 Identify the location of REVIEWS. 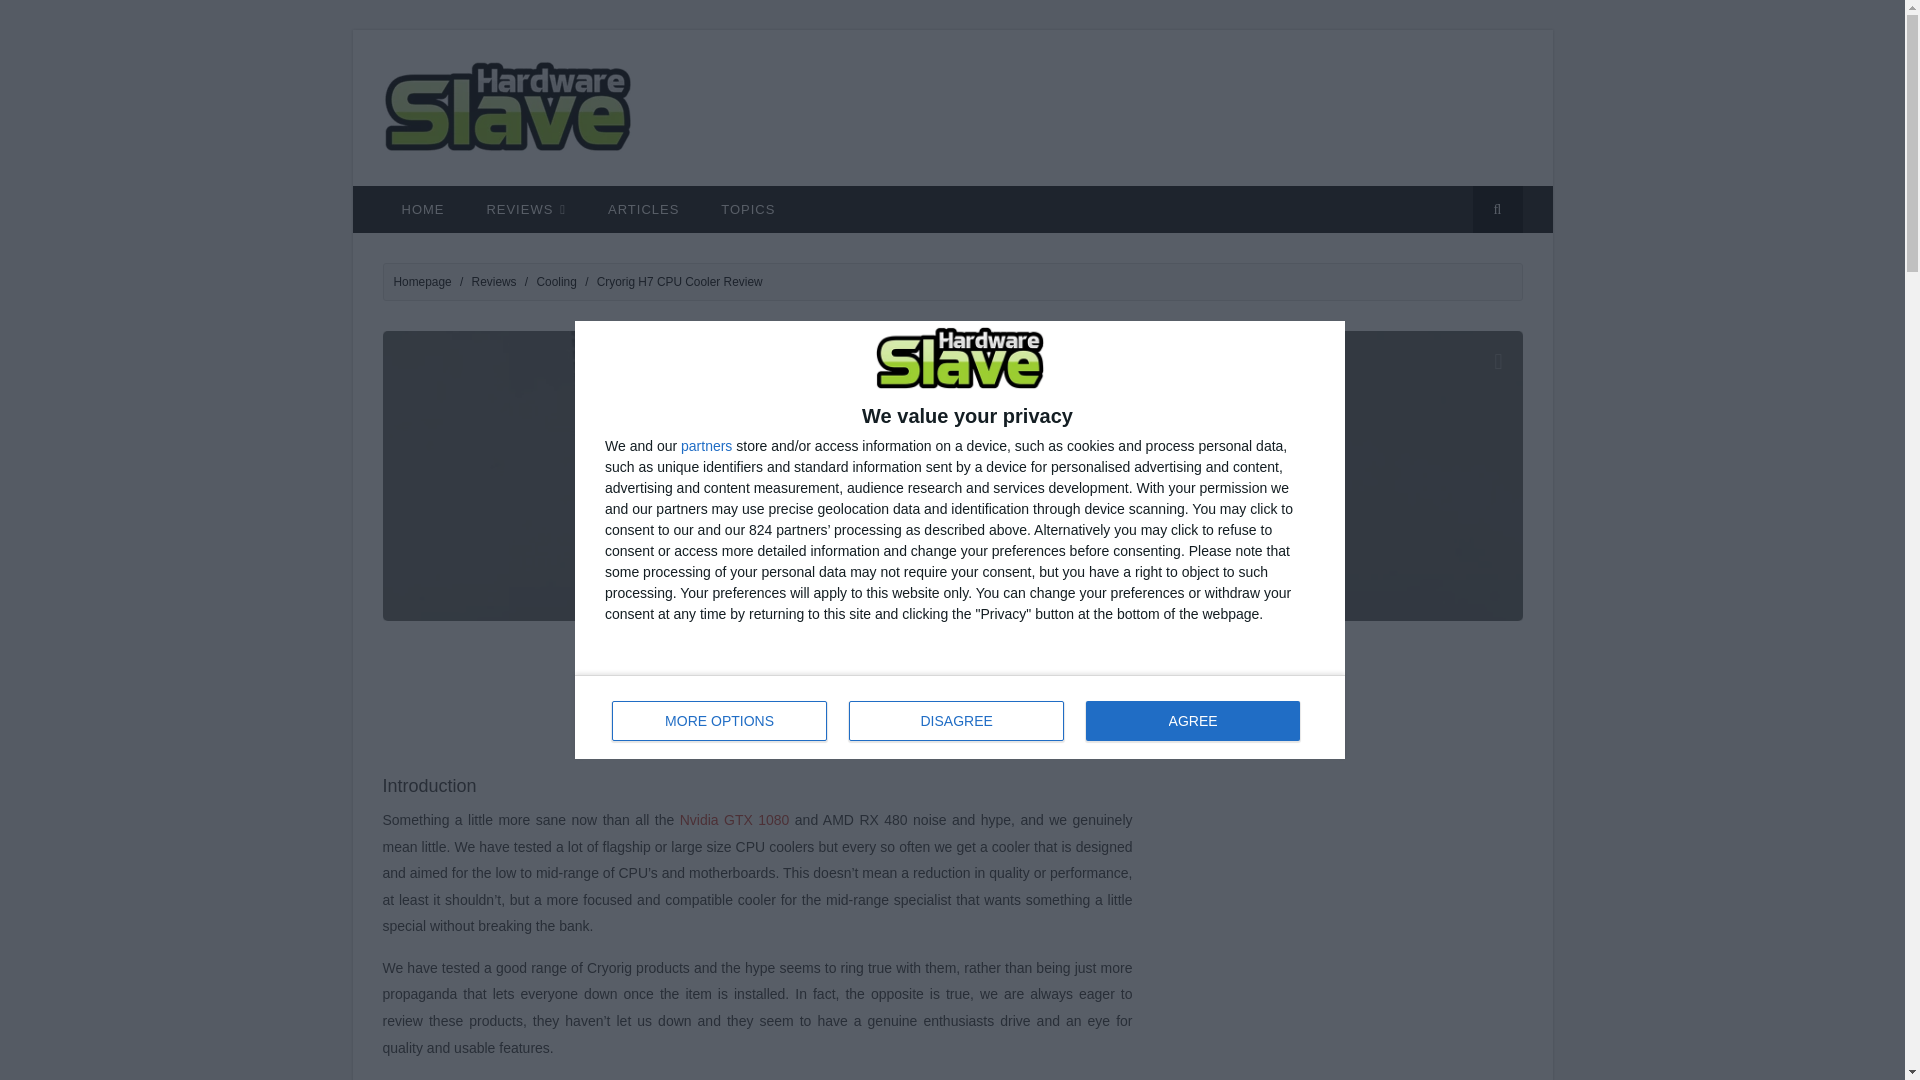
(526, 209).